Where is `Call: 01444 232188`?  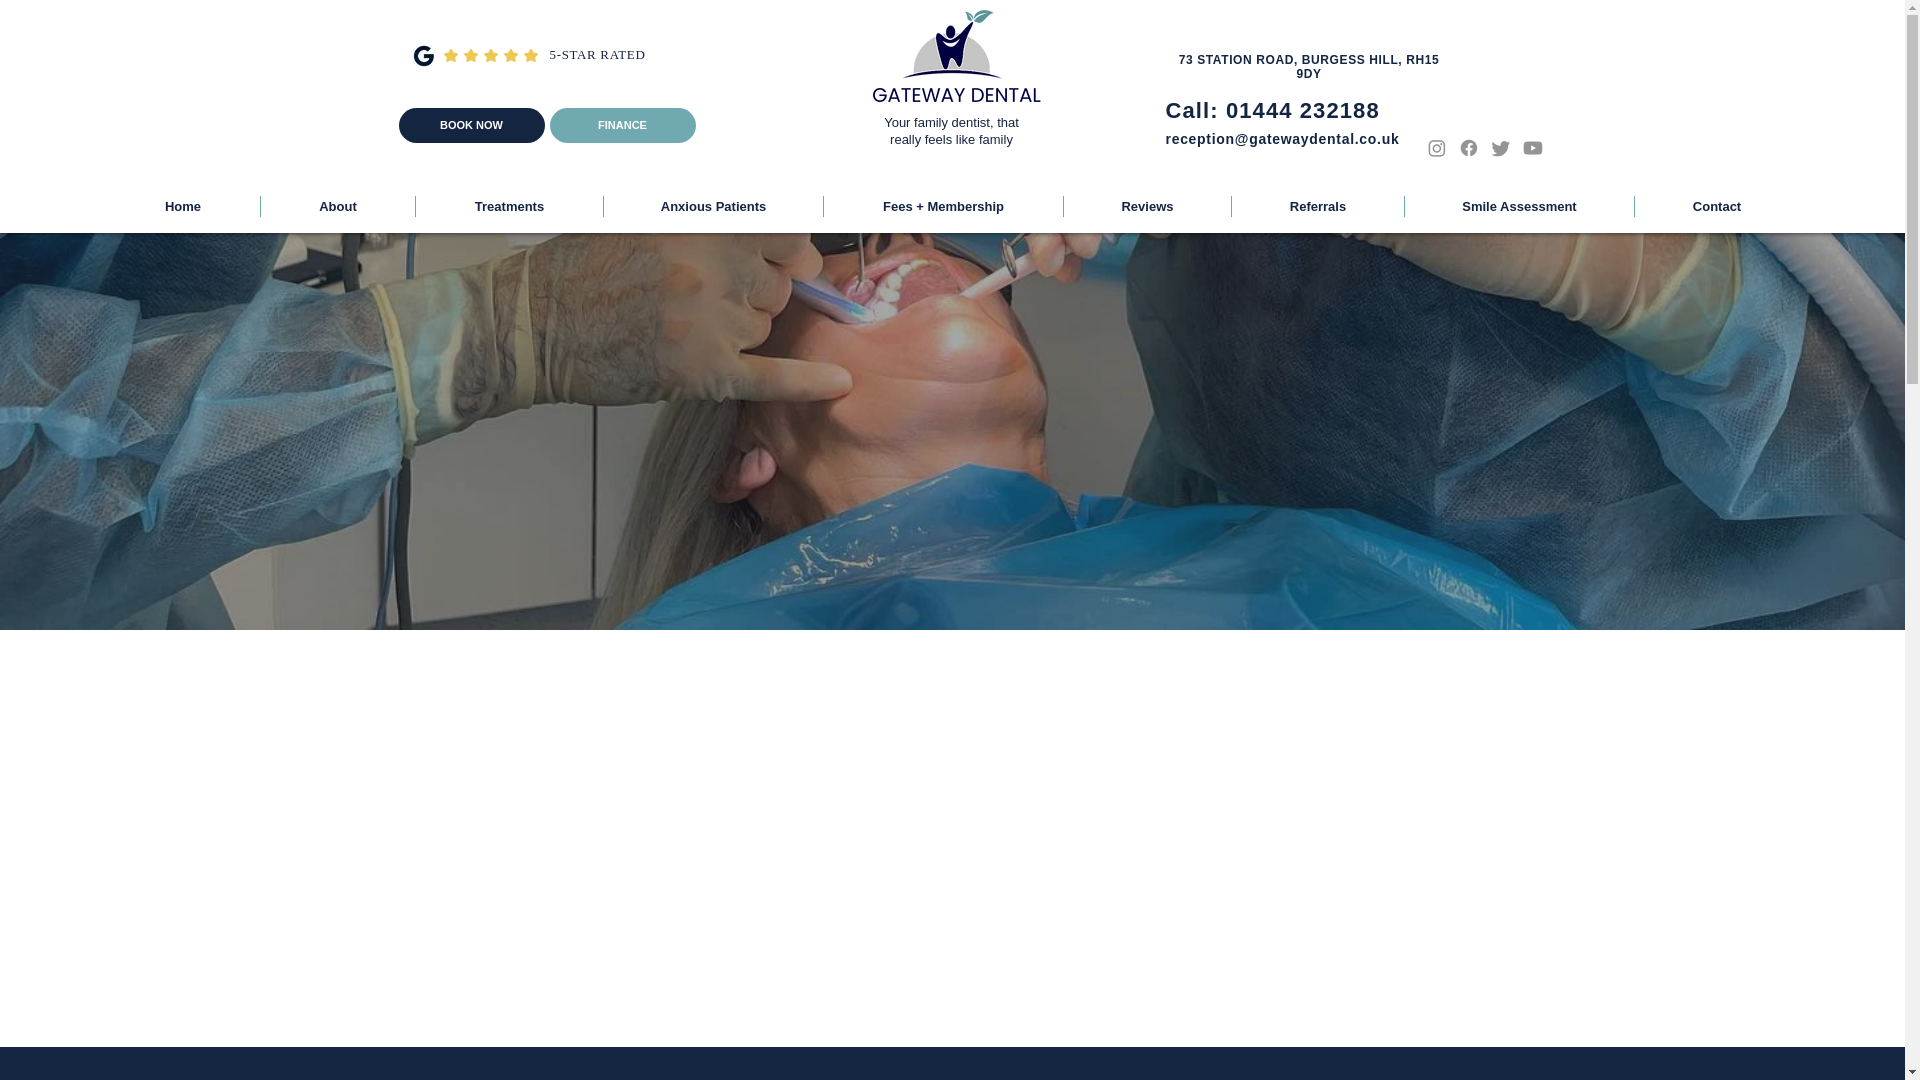 Call: 01444 232188 is located at coordinates (1272, 110).